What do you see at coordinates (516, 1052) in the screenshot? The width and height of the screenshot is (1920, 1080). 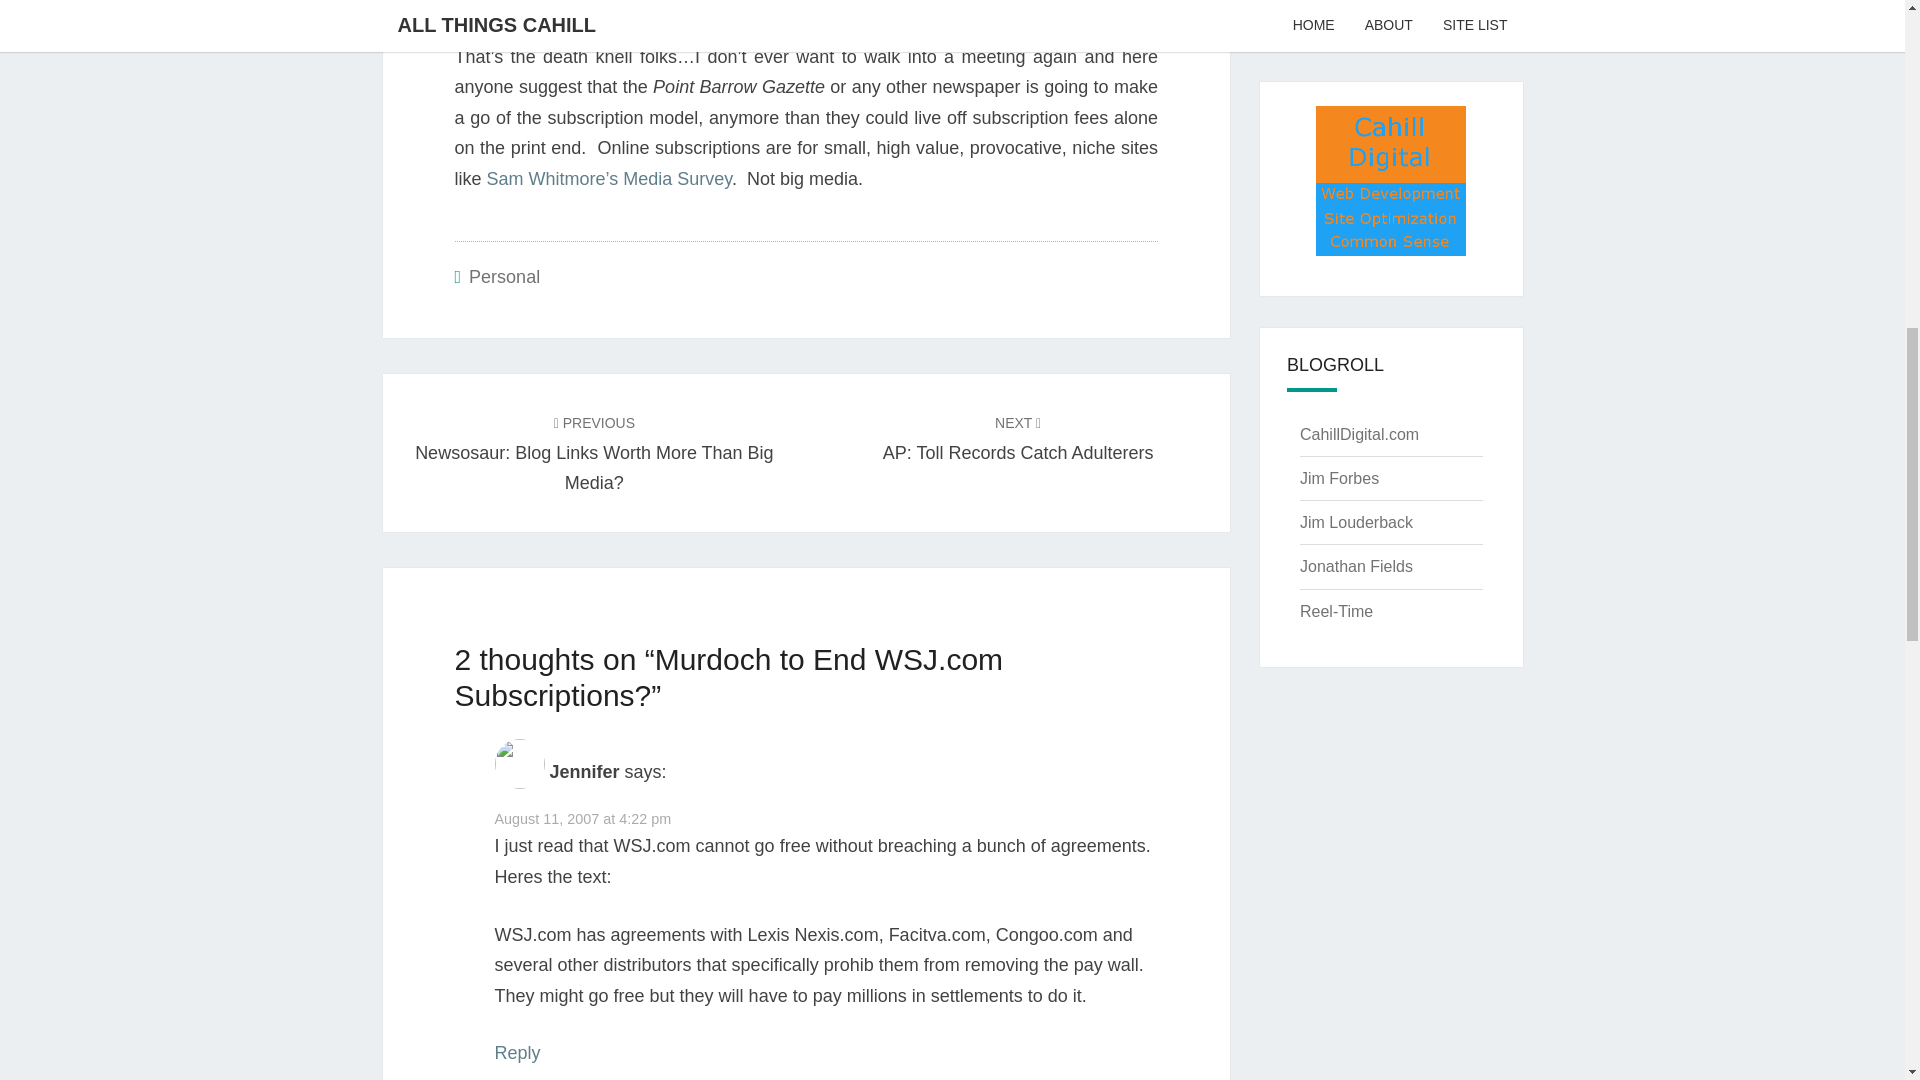 I see `Reply` at bounding box center [516, 1052].